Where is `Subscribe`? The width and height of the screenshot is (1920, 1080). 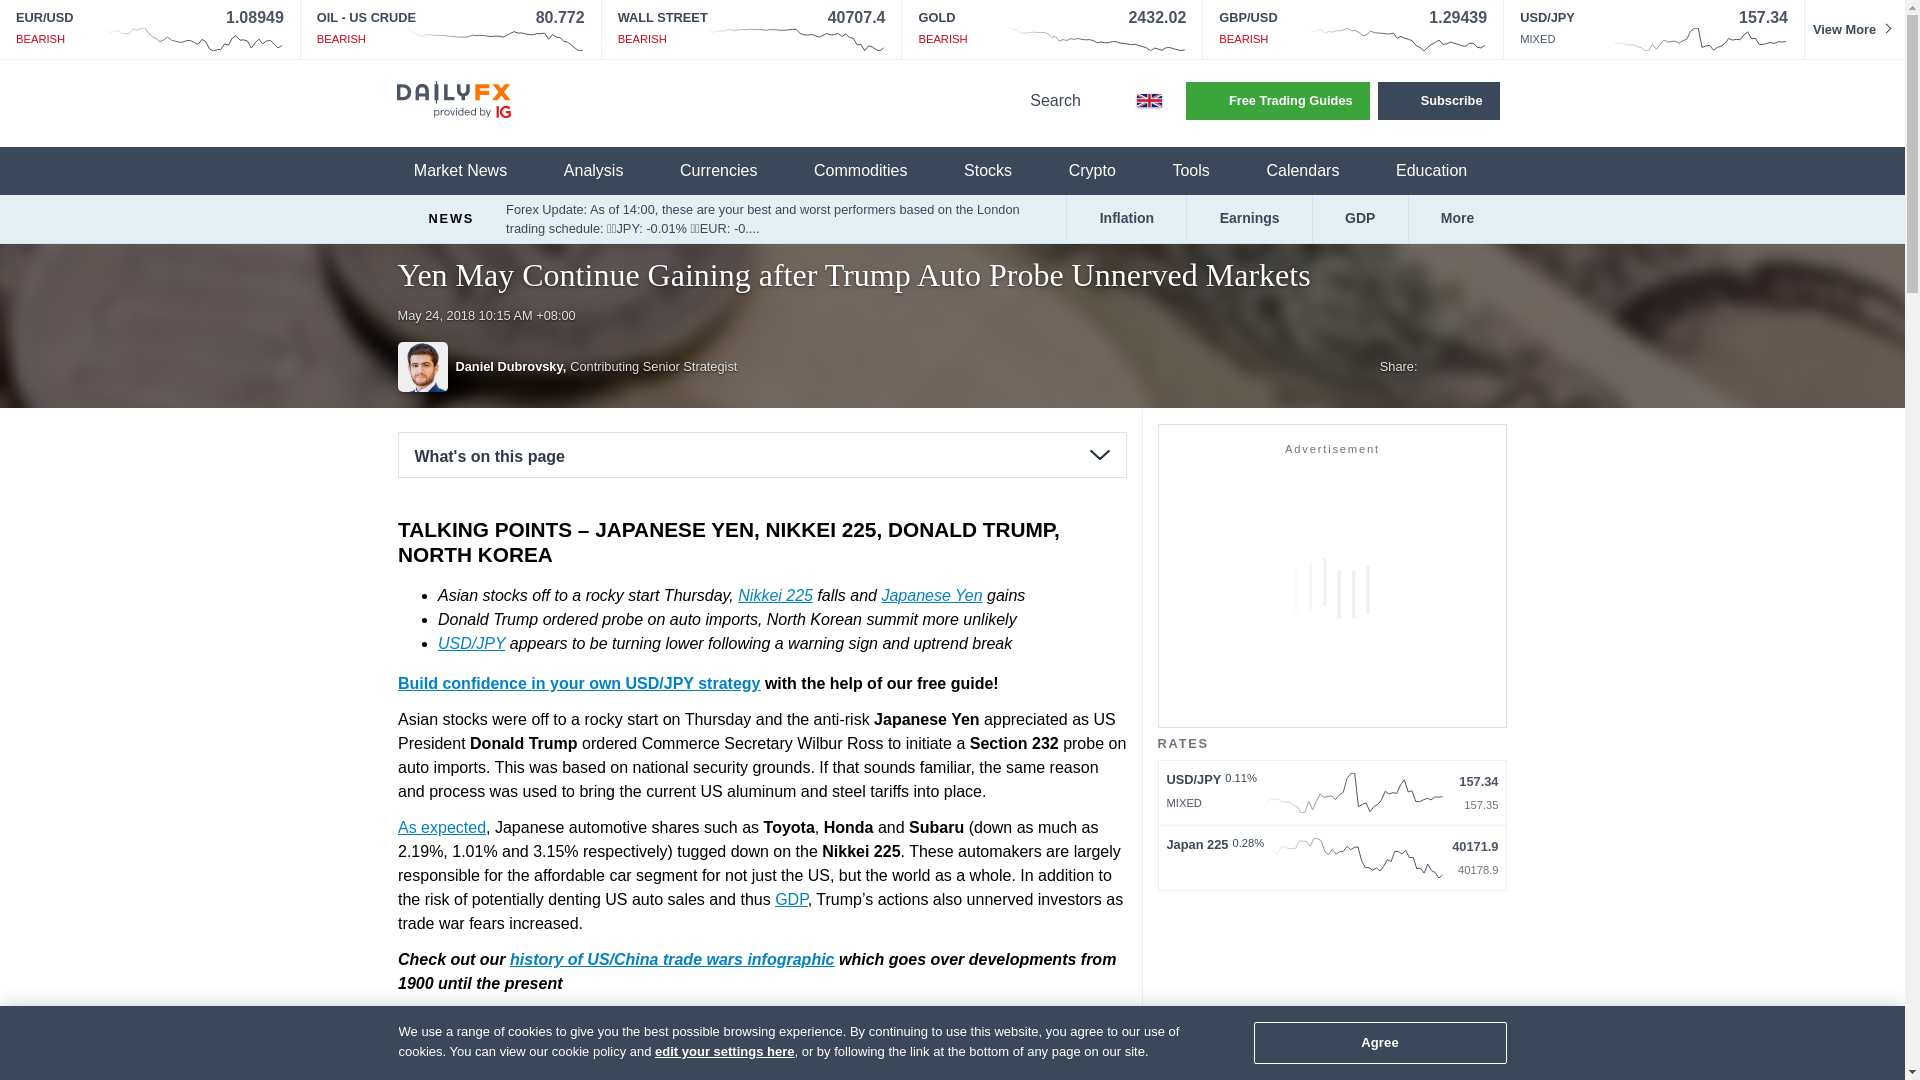
Subscribe is located at coordinates (1438, 100).